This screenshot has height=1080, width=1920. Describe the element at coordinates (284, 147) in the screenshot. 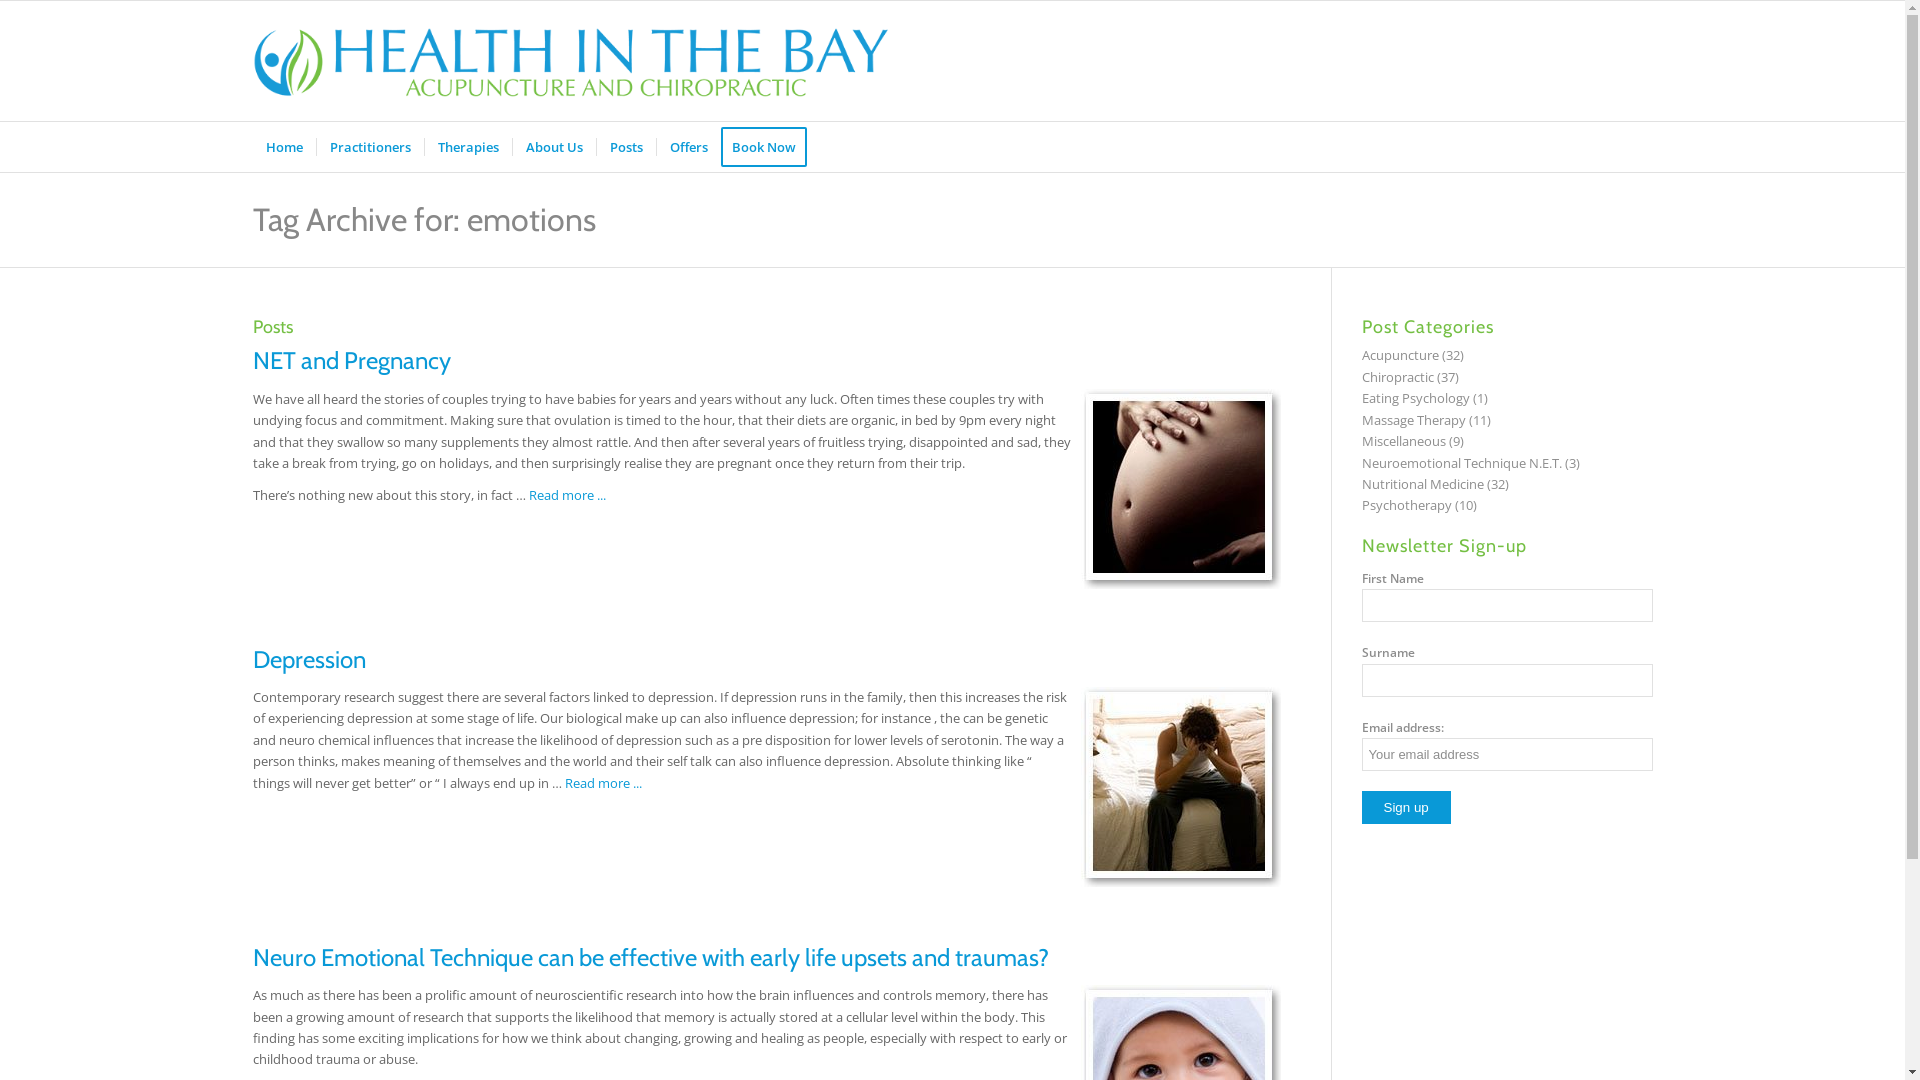

I see `Home` at that location.